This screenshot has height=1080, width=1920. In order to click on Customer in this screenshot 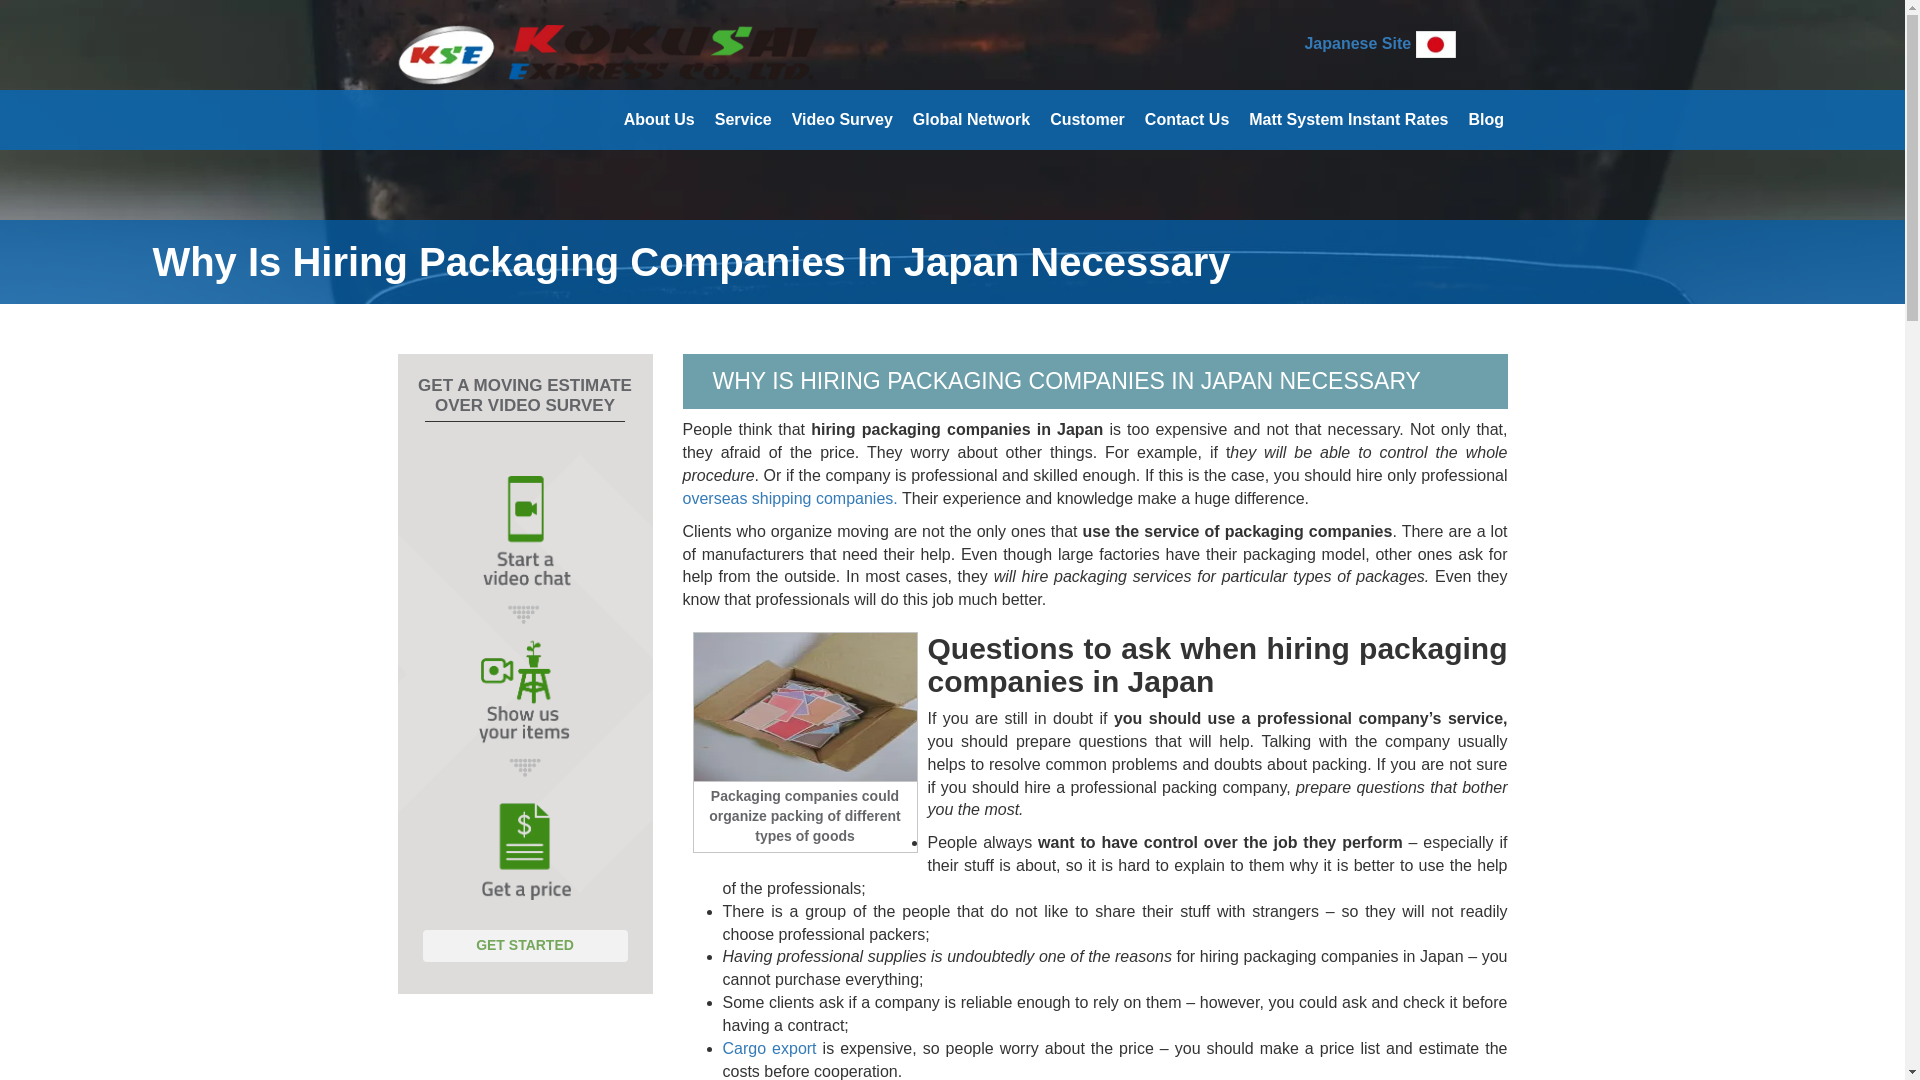, I will do `click(1087, 120)`.